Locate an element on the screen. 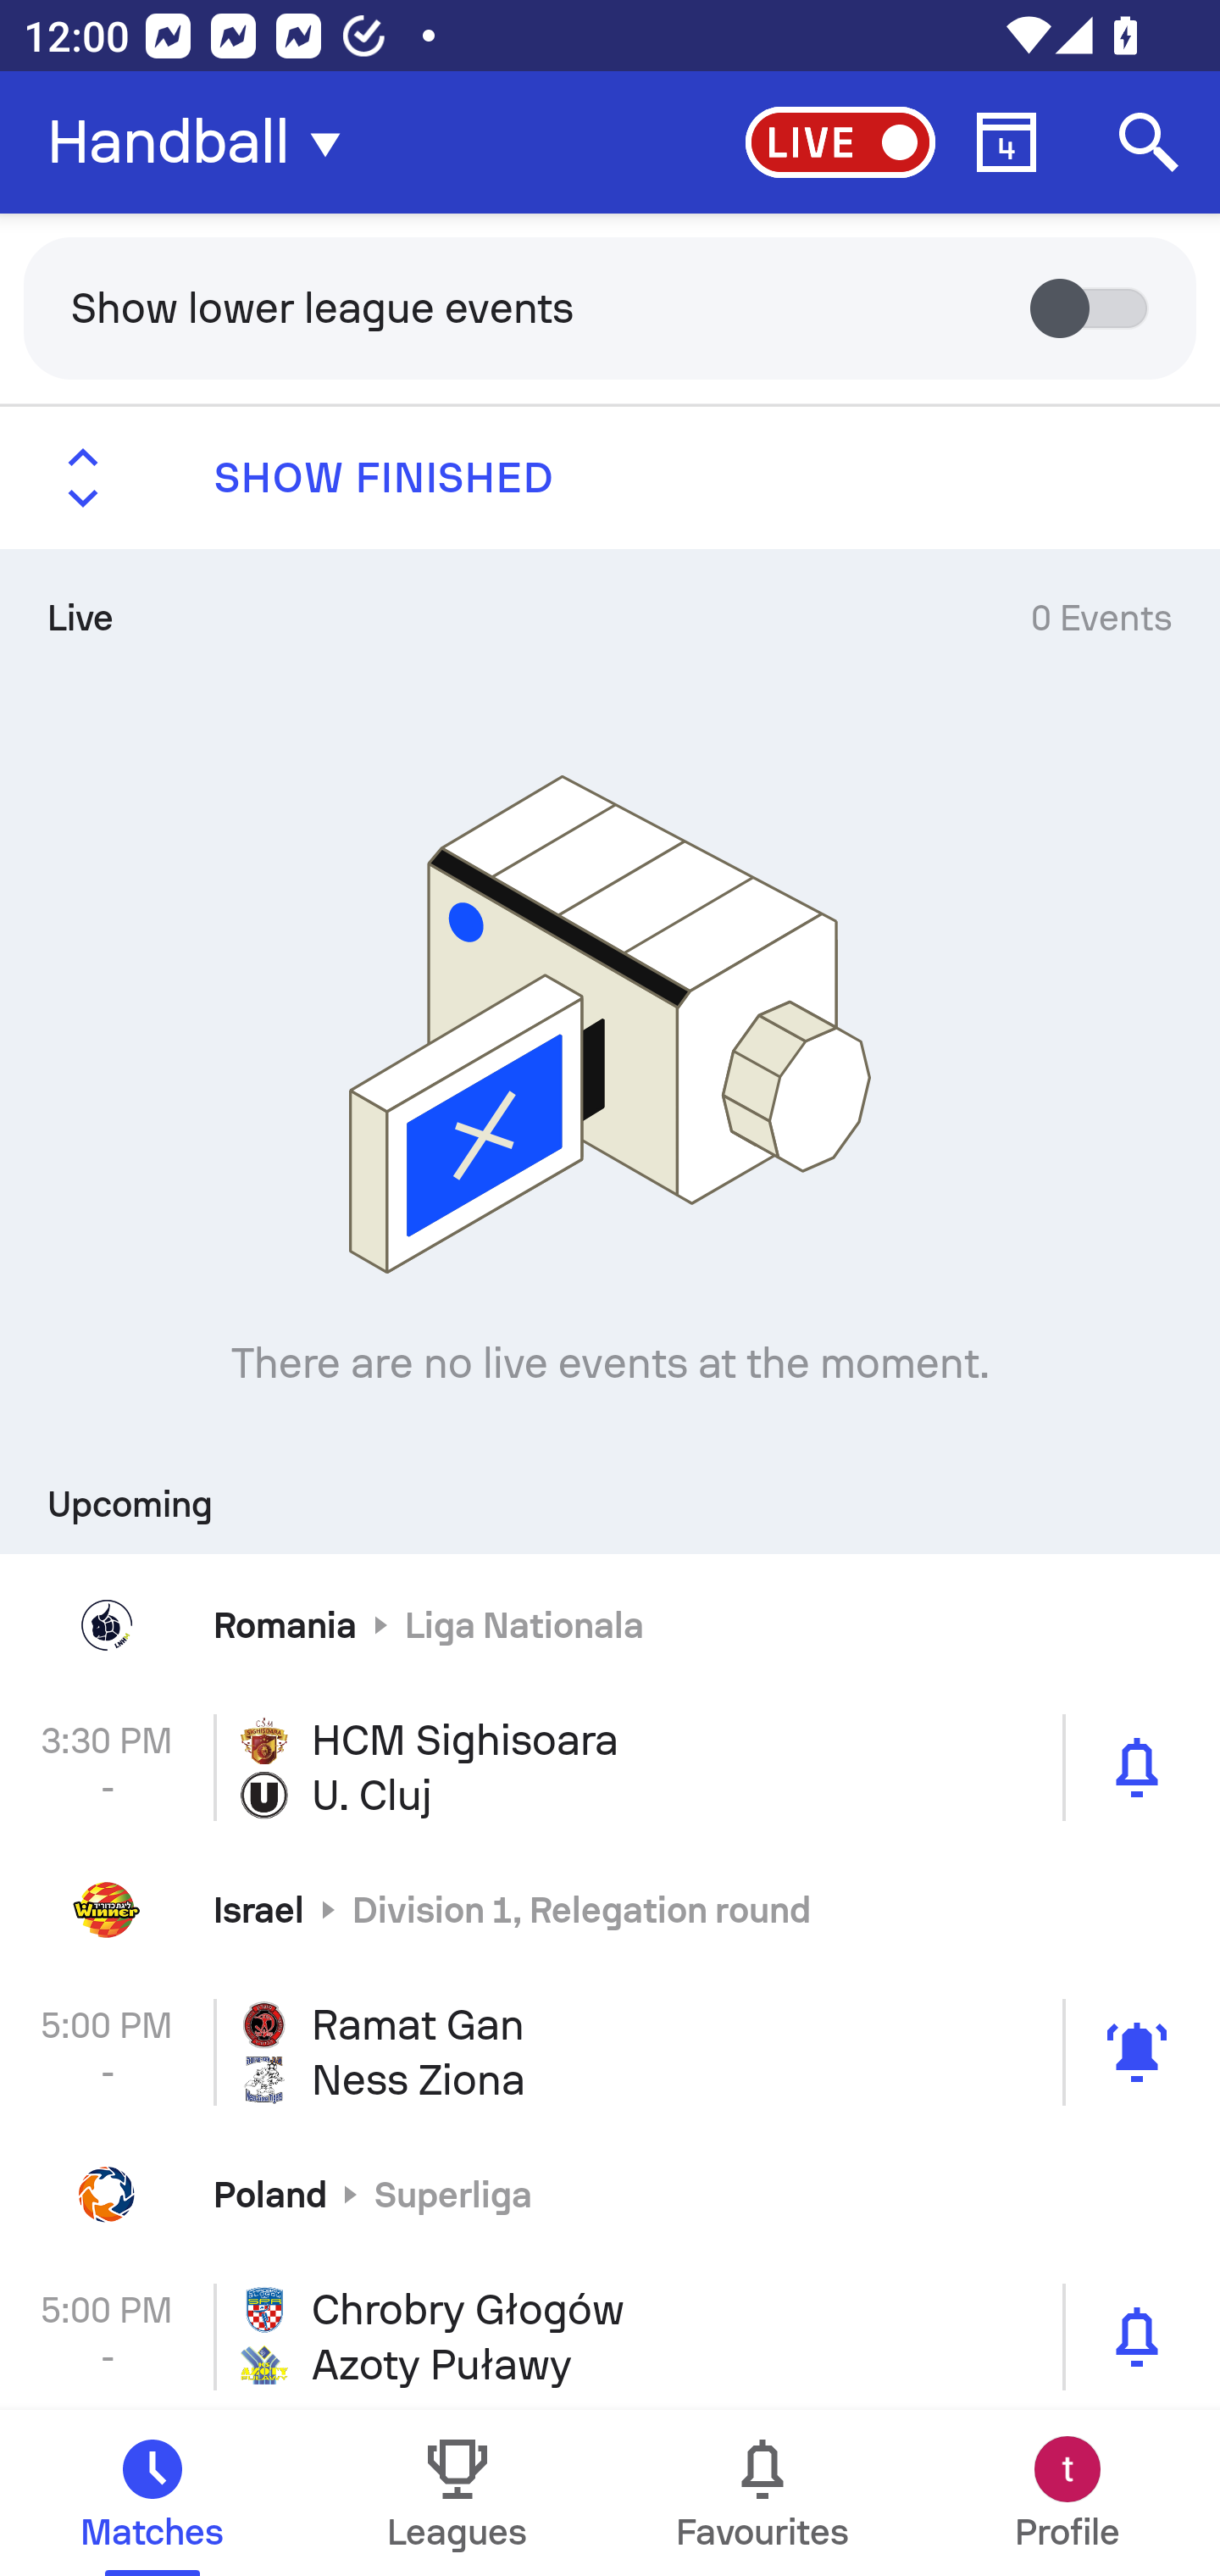 The height and width of the screenshot is (2576, 1220). 5:00 PM - Chrobry Głogów Azoty Puławy is located at coordinates (610, 2337).